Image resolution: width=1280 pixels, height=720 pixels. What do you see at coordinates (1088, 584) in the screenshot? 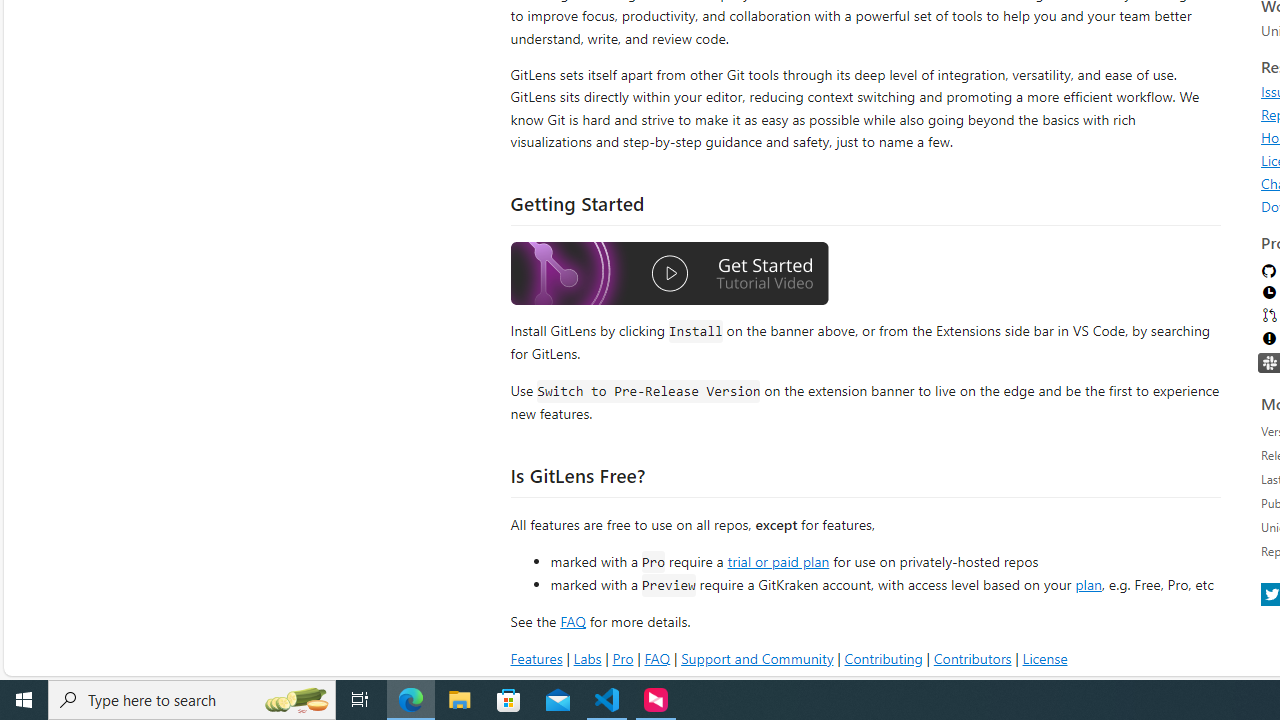
I see `plan` at bounding box center [1088, 584].